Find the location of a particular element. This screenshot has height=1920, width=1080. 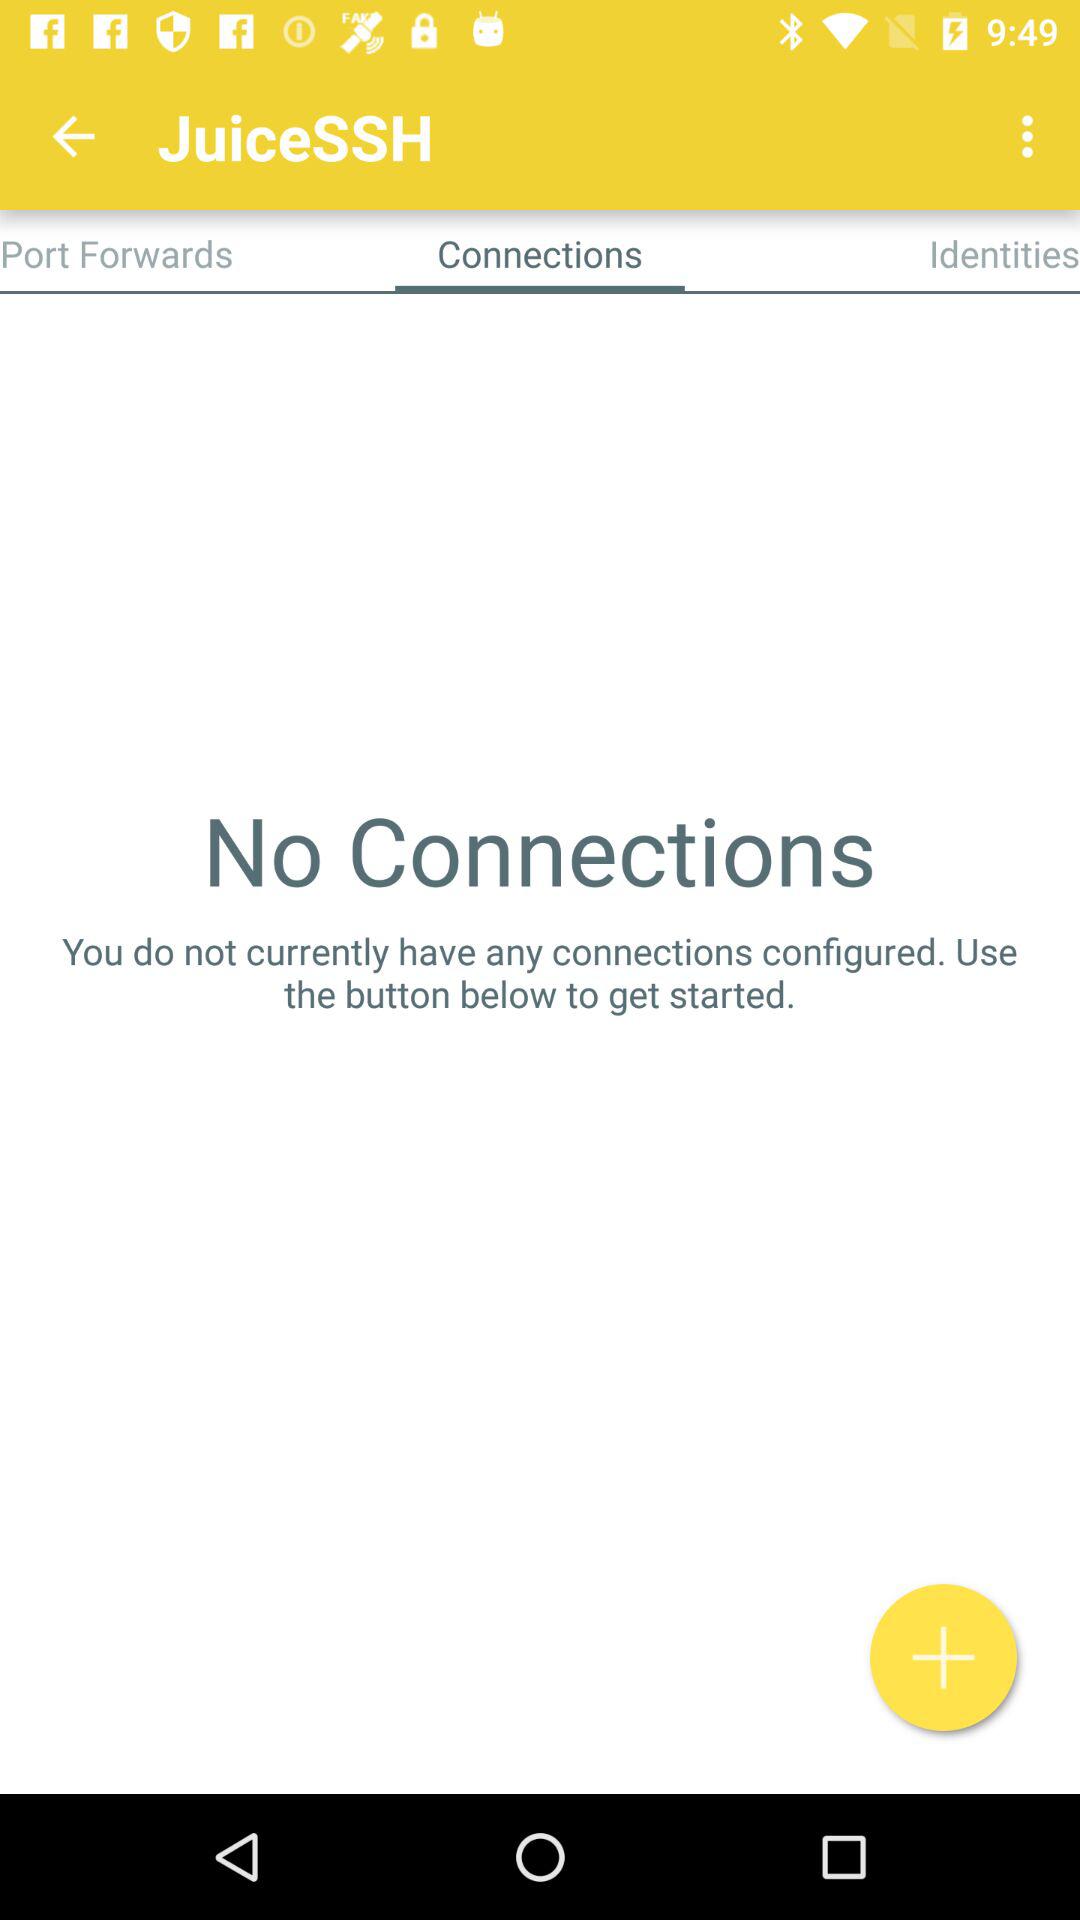

select icon next to connections is located at coordinates (1004, 253).